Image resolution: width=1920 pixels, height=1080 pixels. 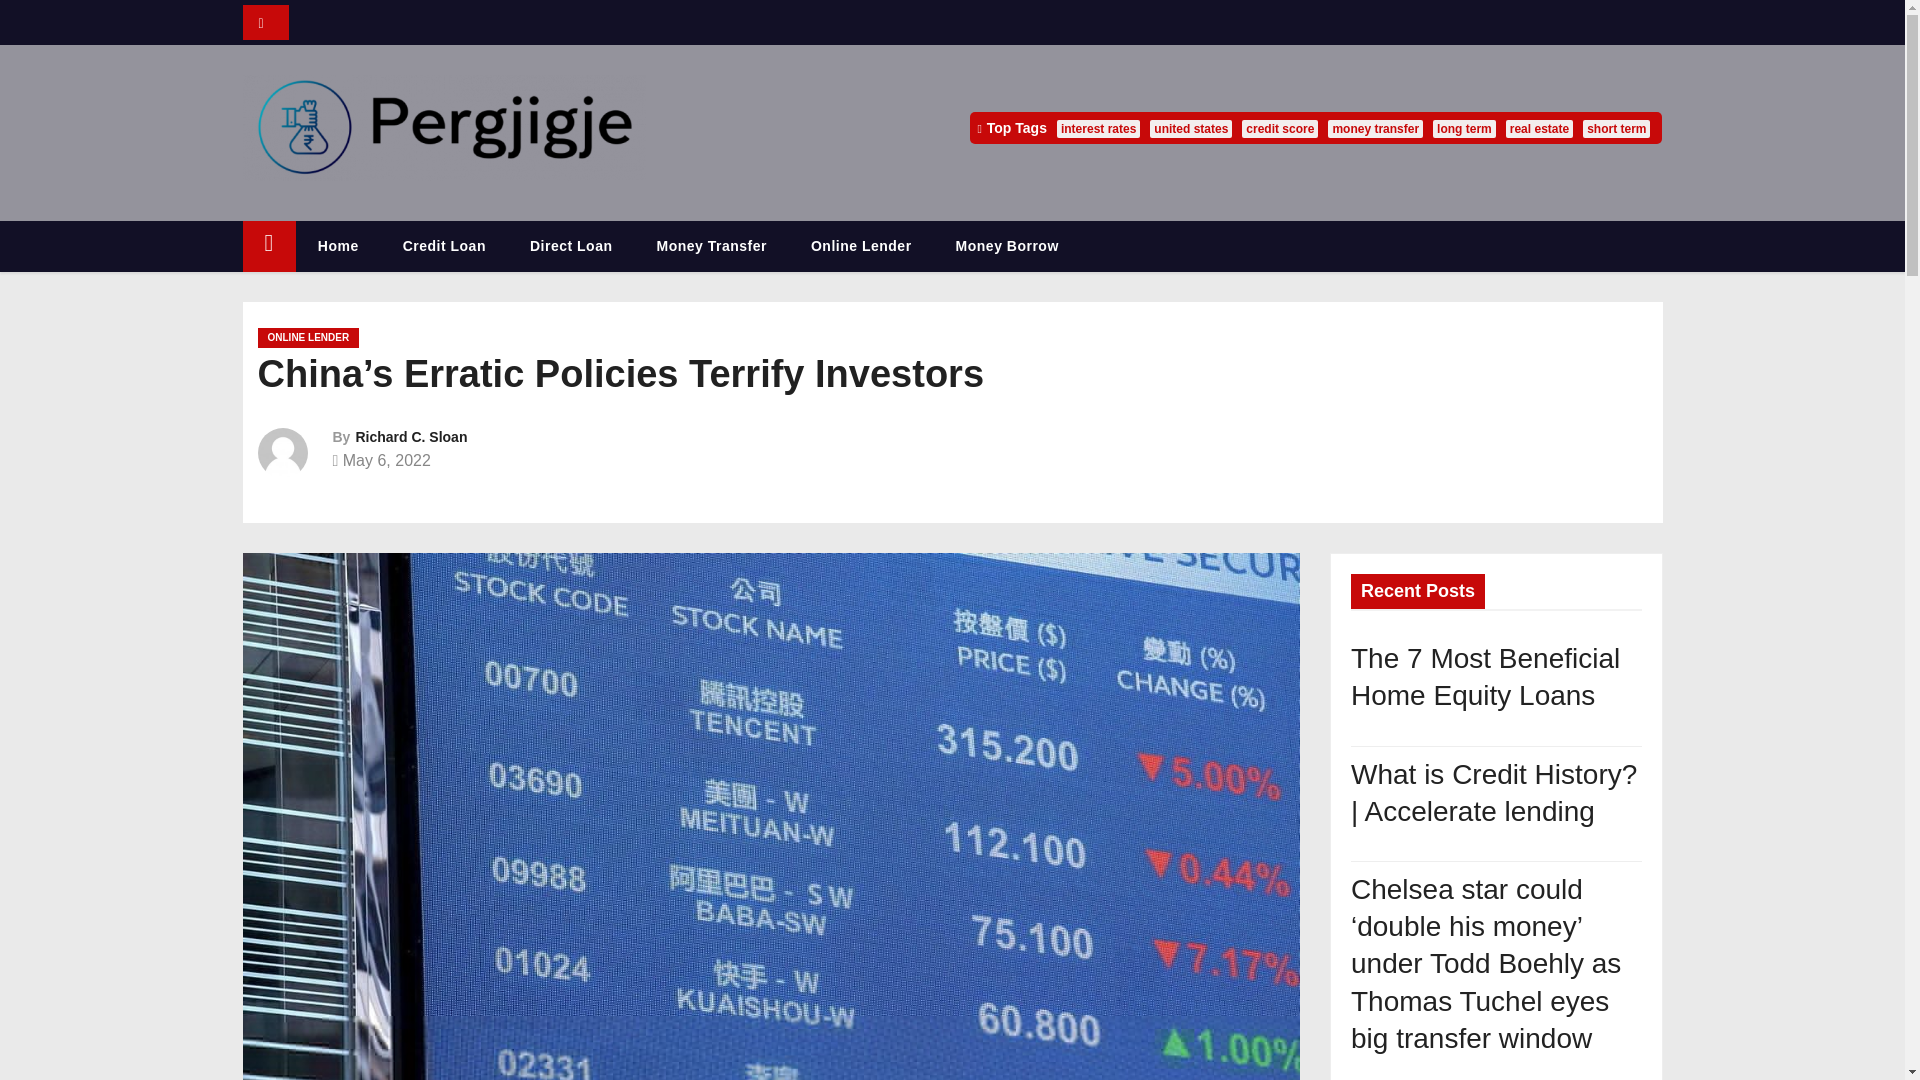 I want to click on Money transfer, so click(x=710, y=246).